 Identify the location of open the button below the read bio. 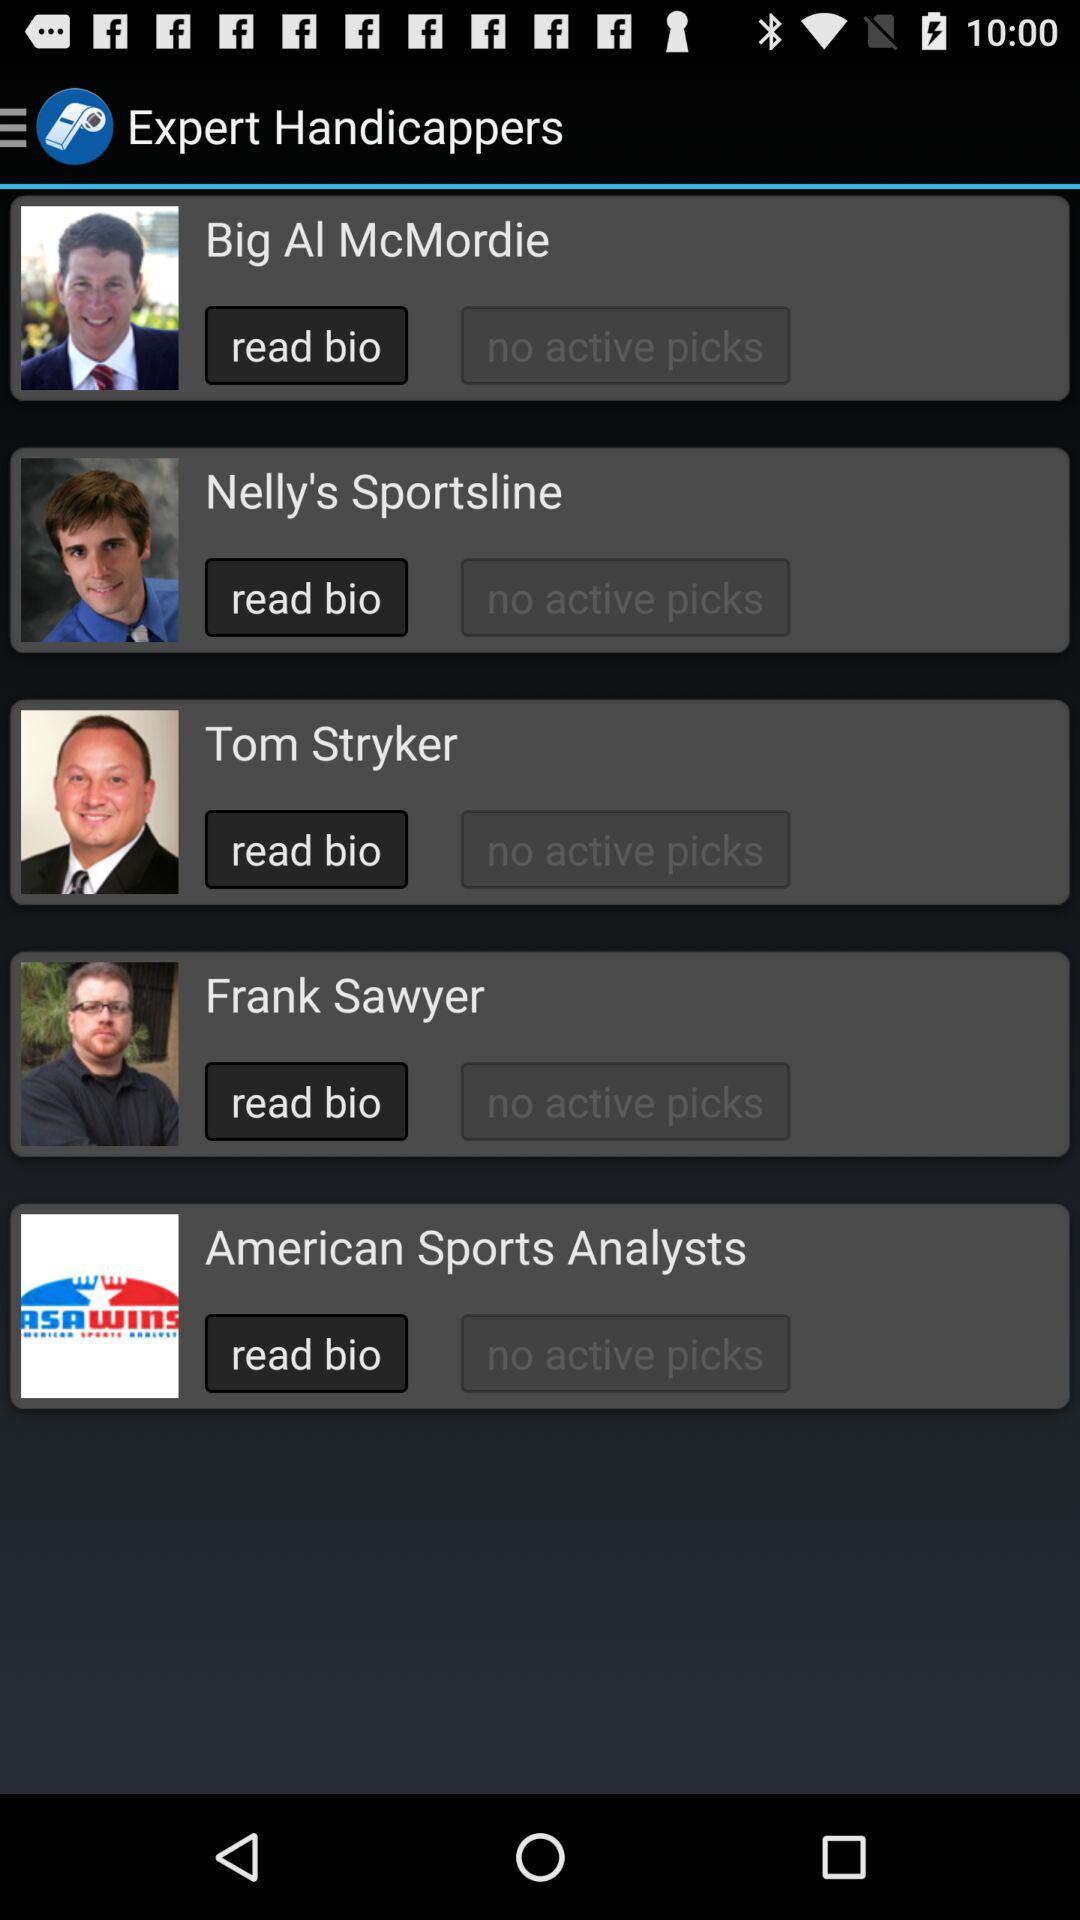
(475, 1246).